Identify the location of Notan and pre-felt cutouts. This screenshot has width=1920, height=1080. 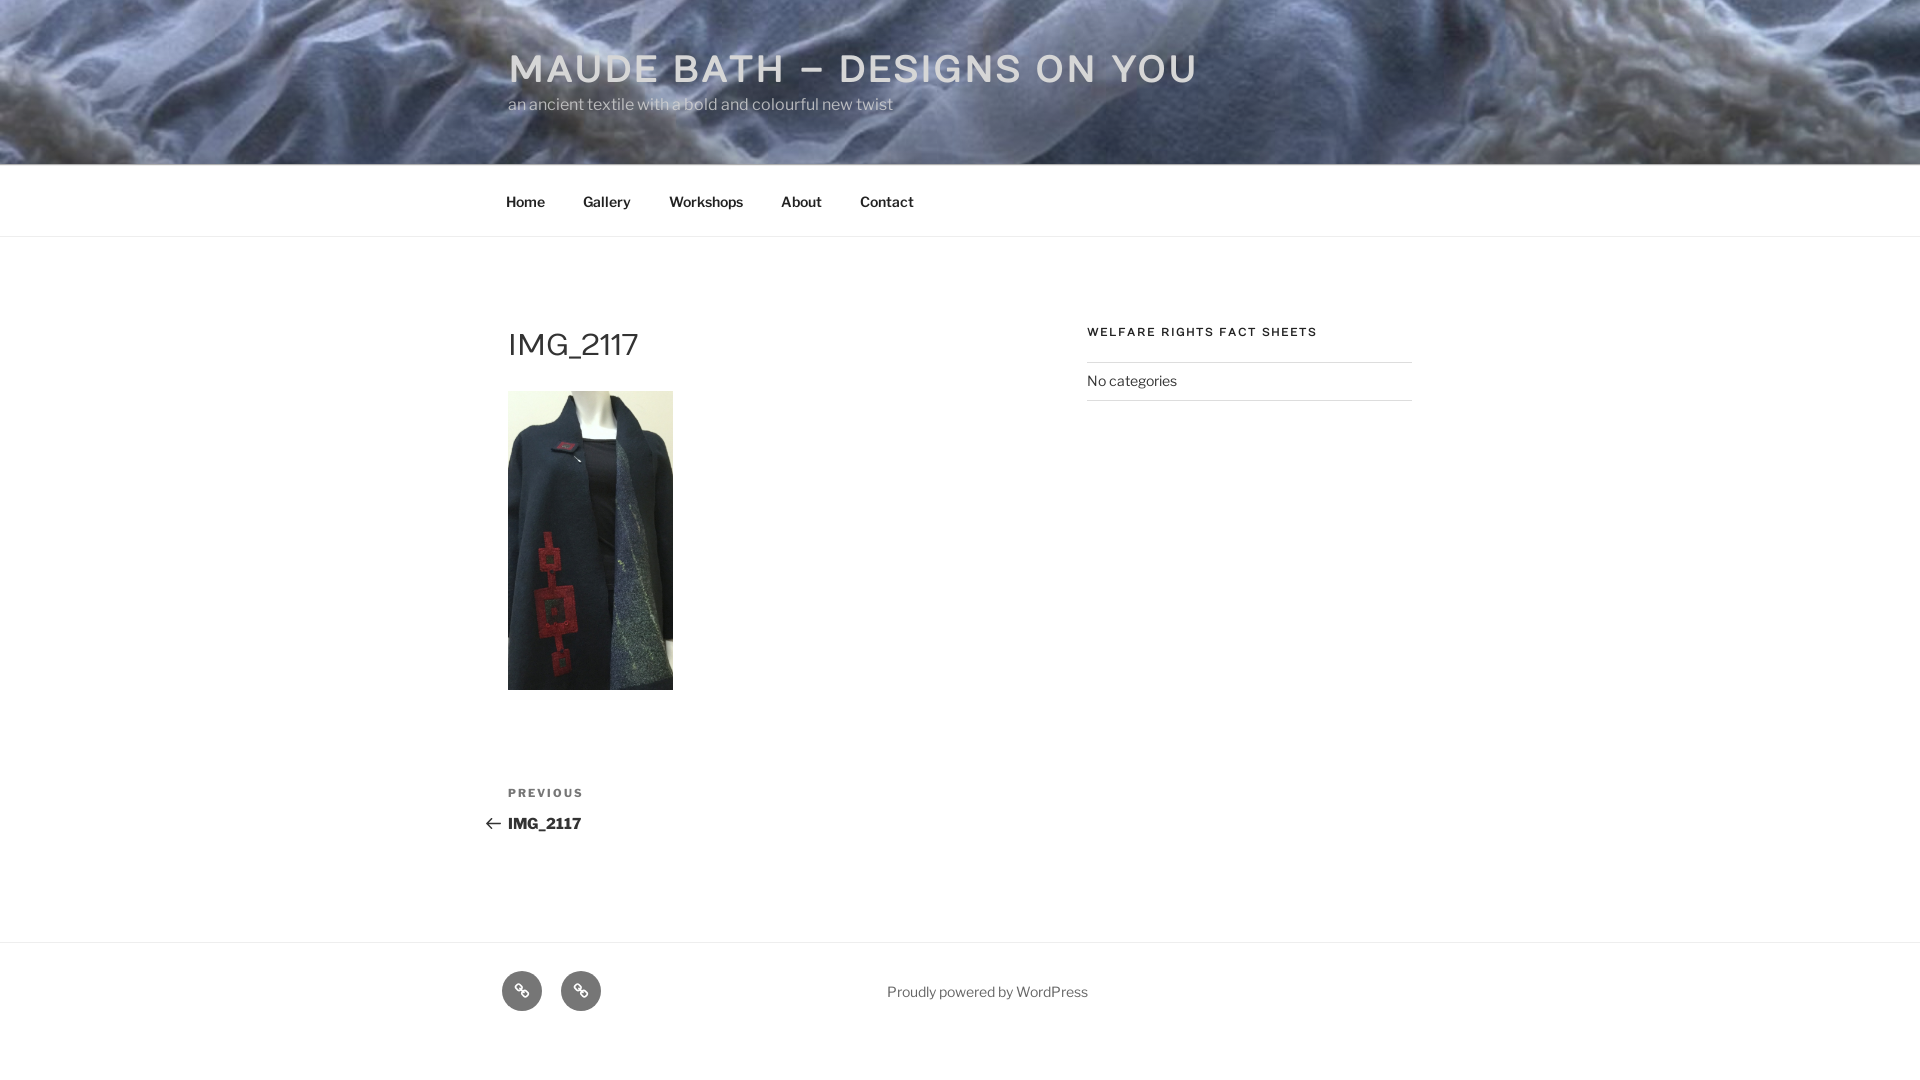
(522, 991).